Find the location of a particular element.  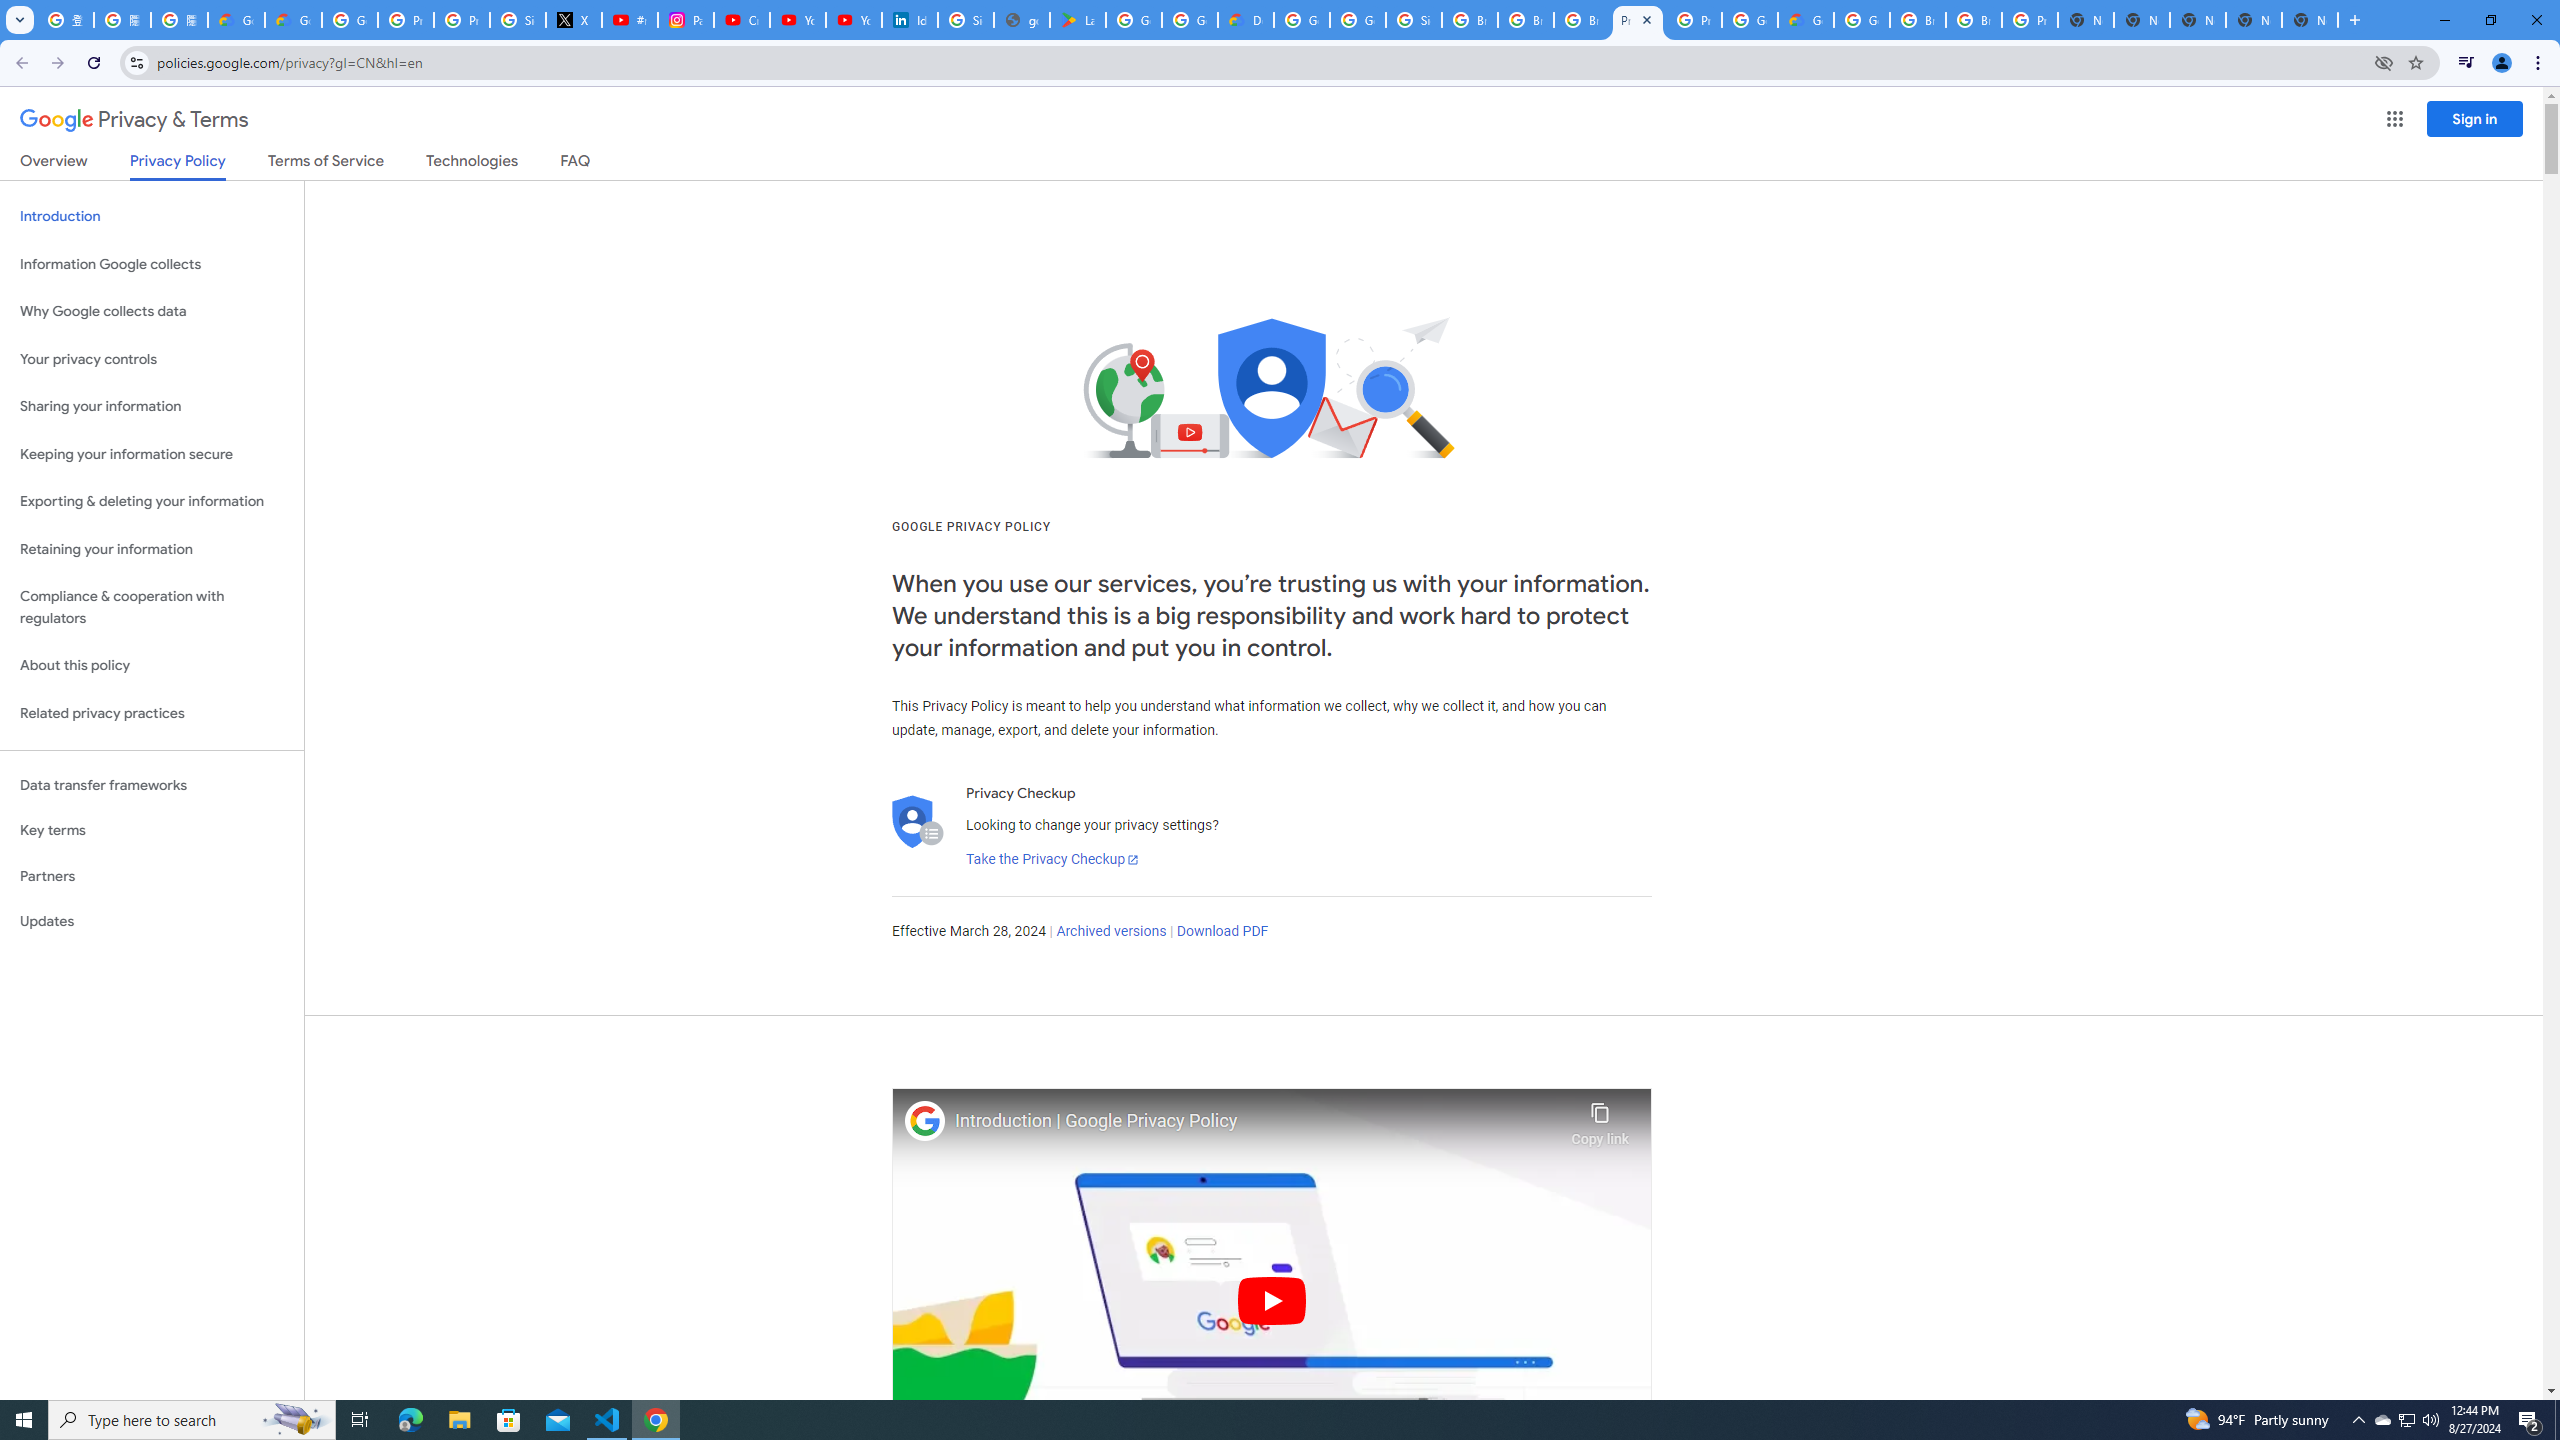

X is located at coordinates (574, 20).